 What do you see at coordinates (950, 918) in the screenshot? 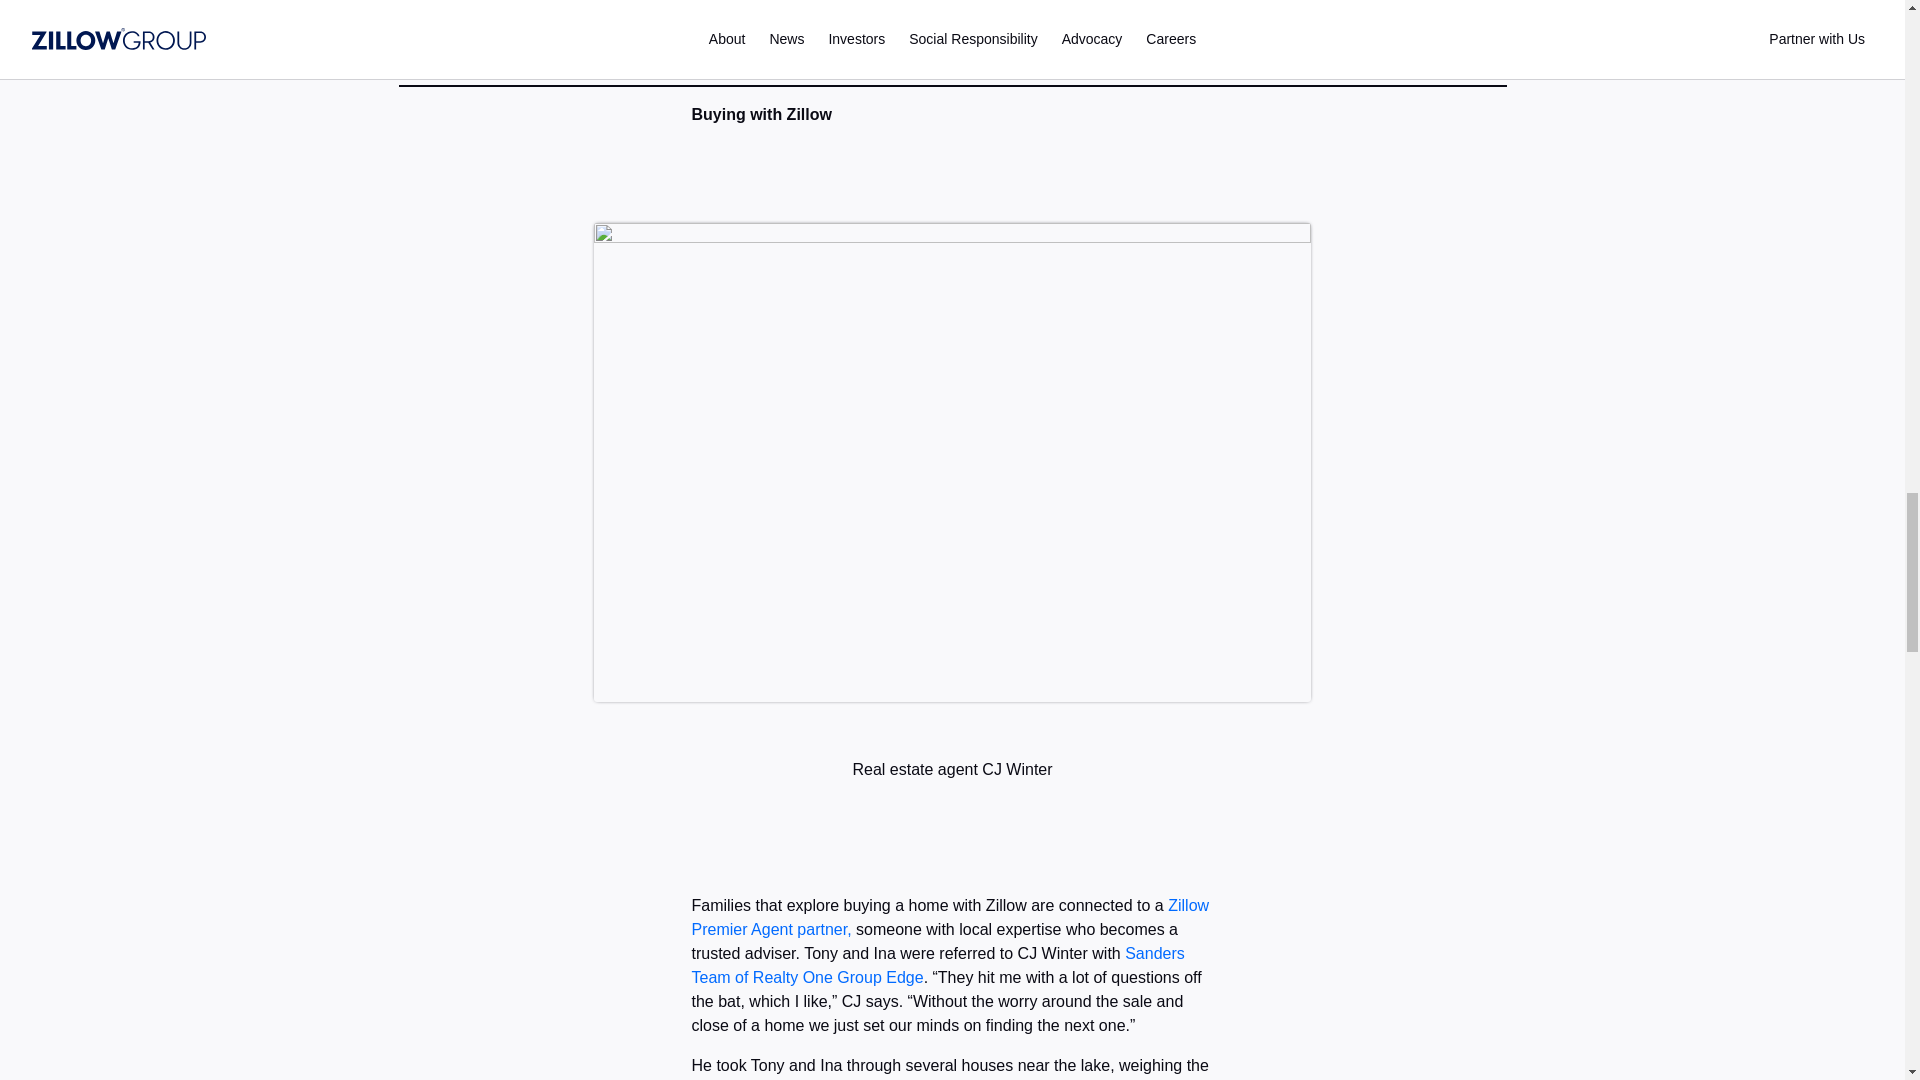
I see `Zillow Premier Agent partner,` at bounding box center [950, 918].